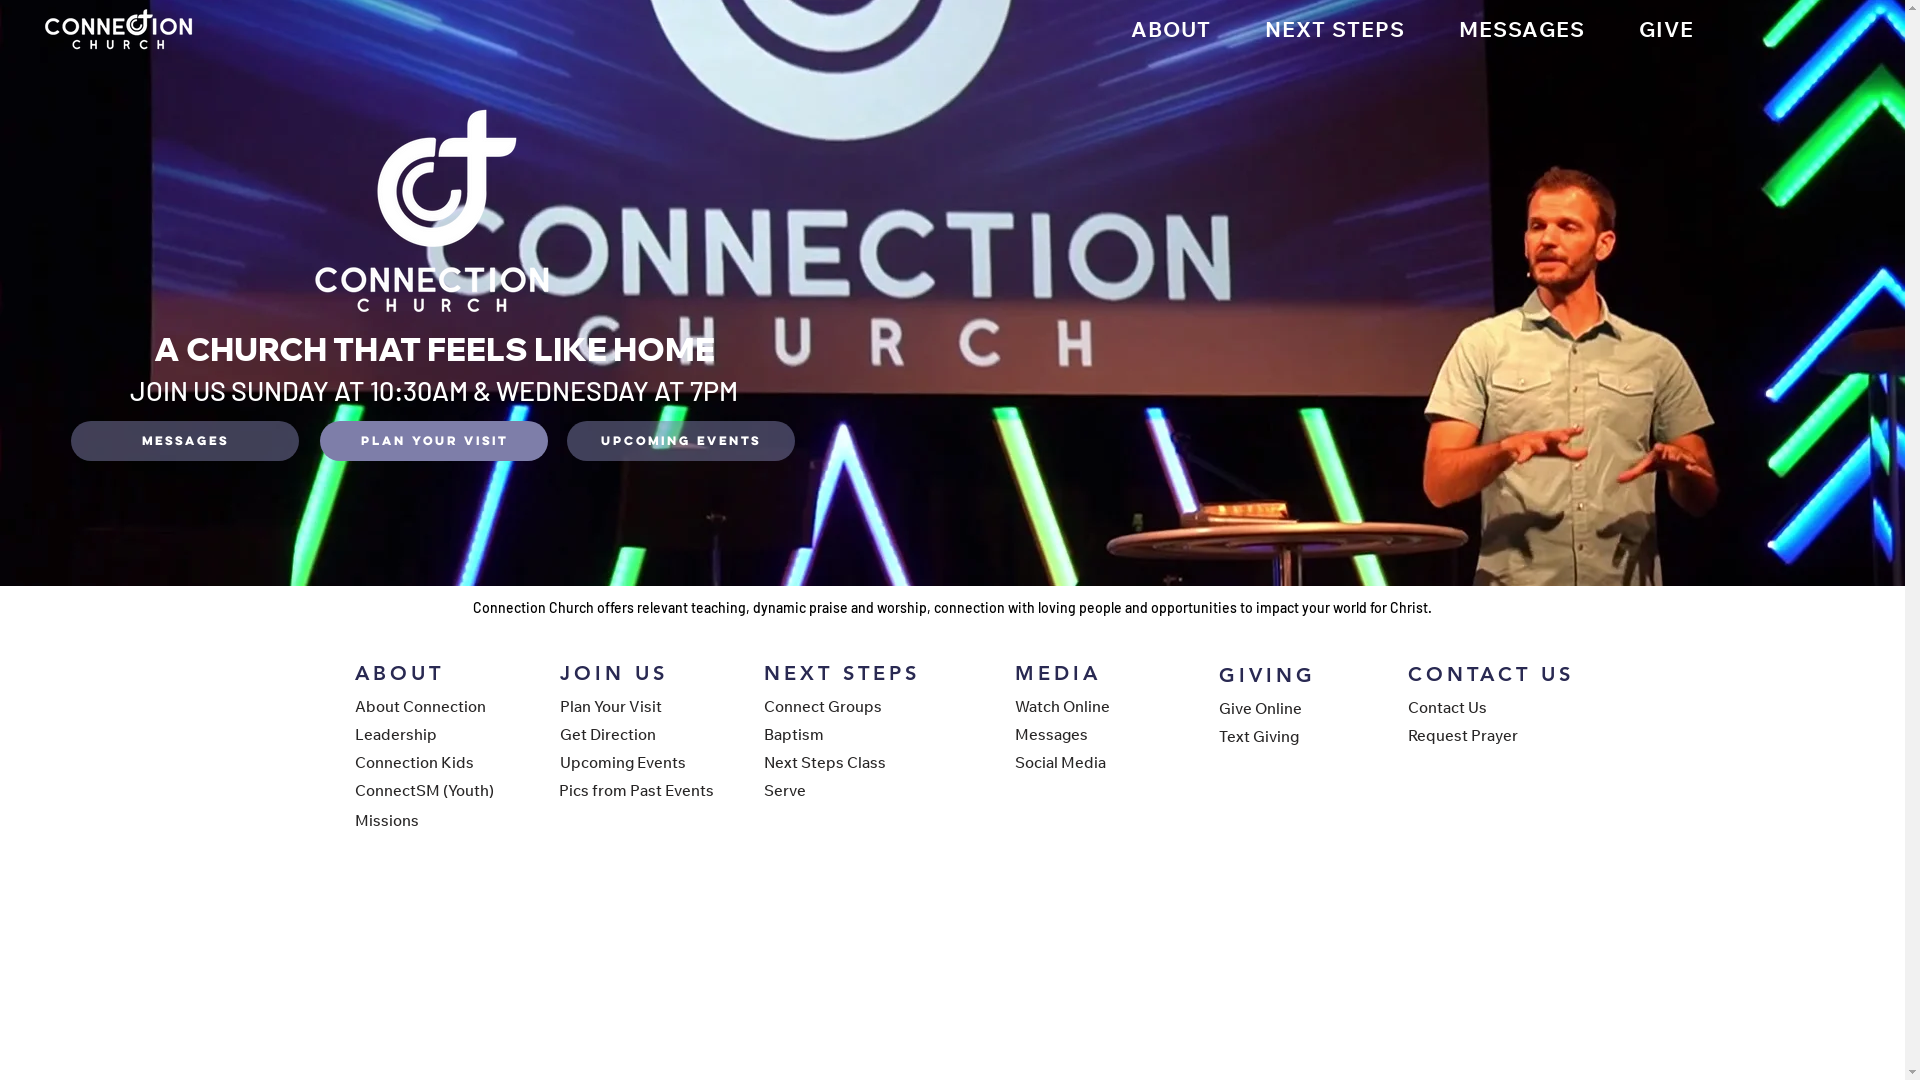 The image size is (1920, 1080). What do you see at coordinates (1084, 706) in the screenshot?
I see `Watch Online` at bounding box center [1084, 706].